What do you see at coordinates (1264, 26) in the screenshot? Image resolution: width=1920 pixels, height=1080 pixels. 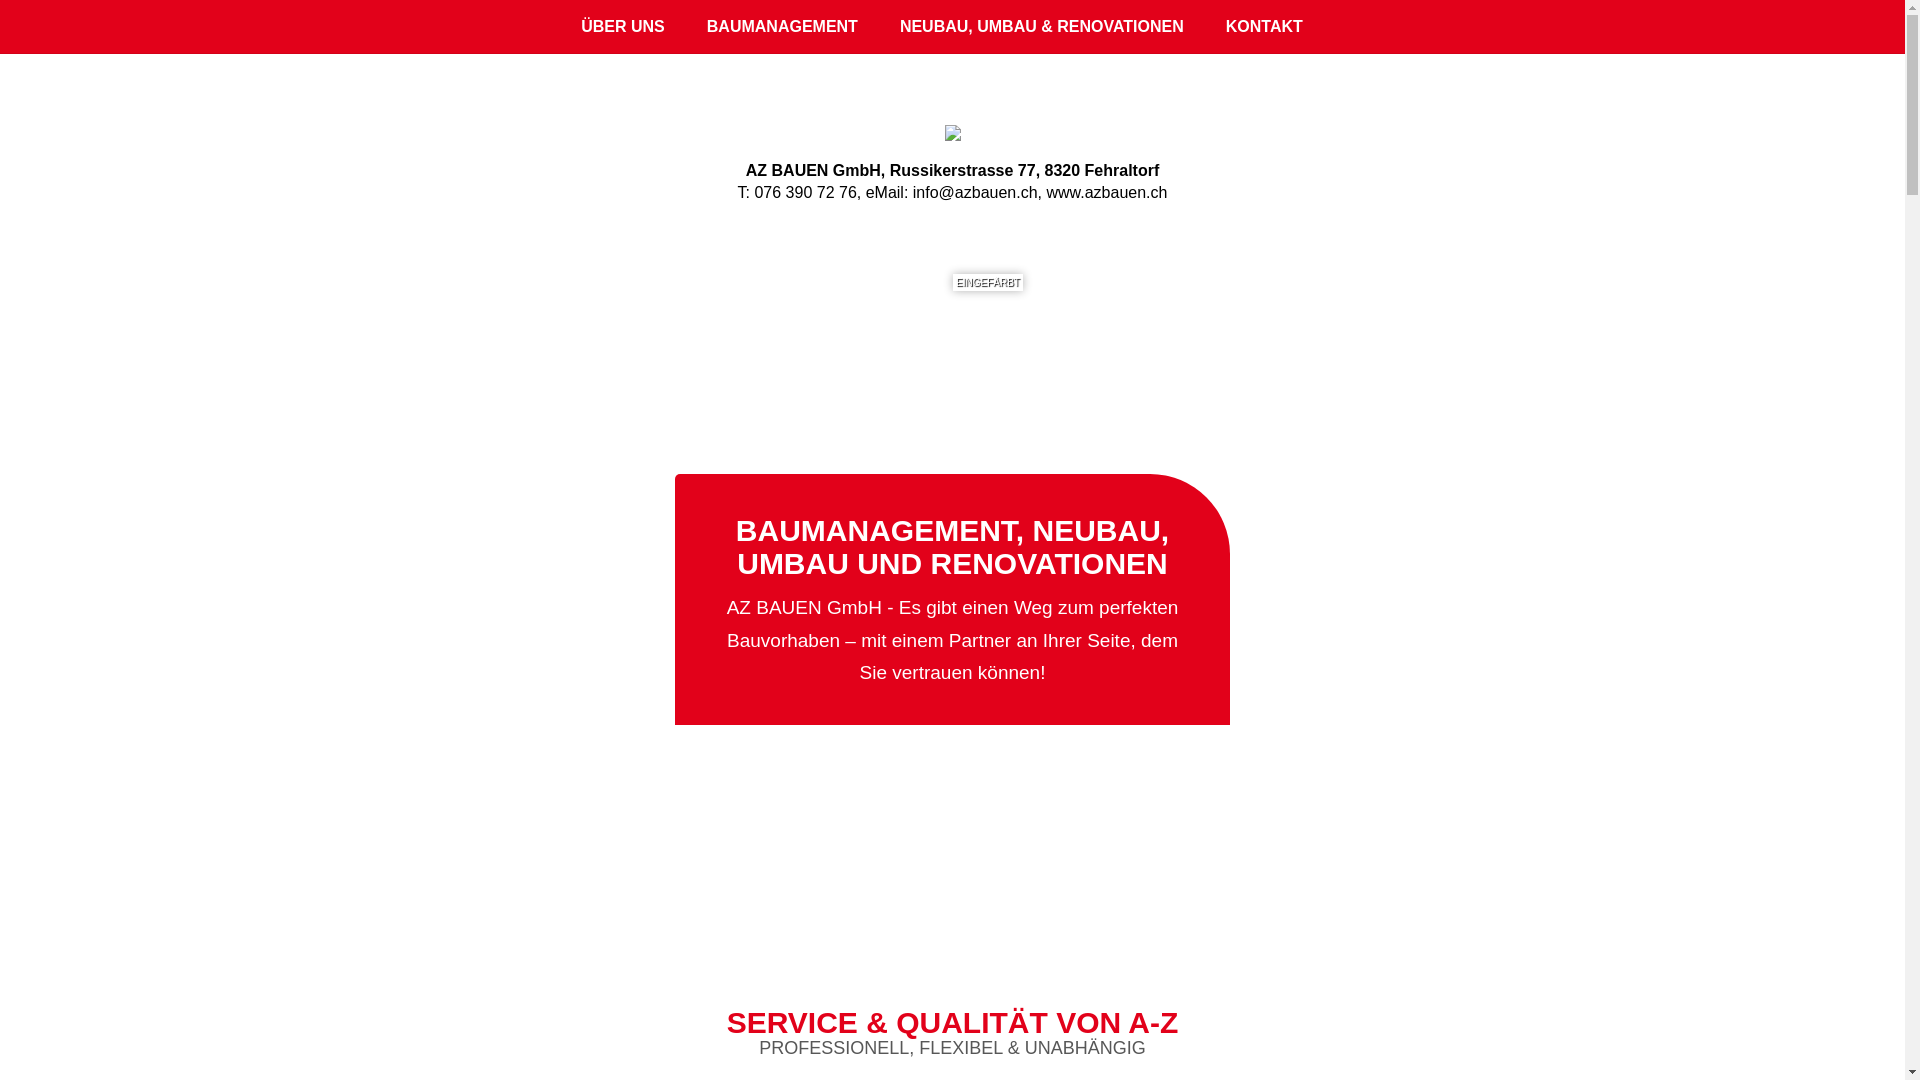 I see `KONTAKT` at bounding box center [1264, 26].